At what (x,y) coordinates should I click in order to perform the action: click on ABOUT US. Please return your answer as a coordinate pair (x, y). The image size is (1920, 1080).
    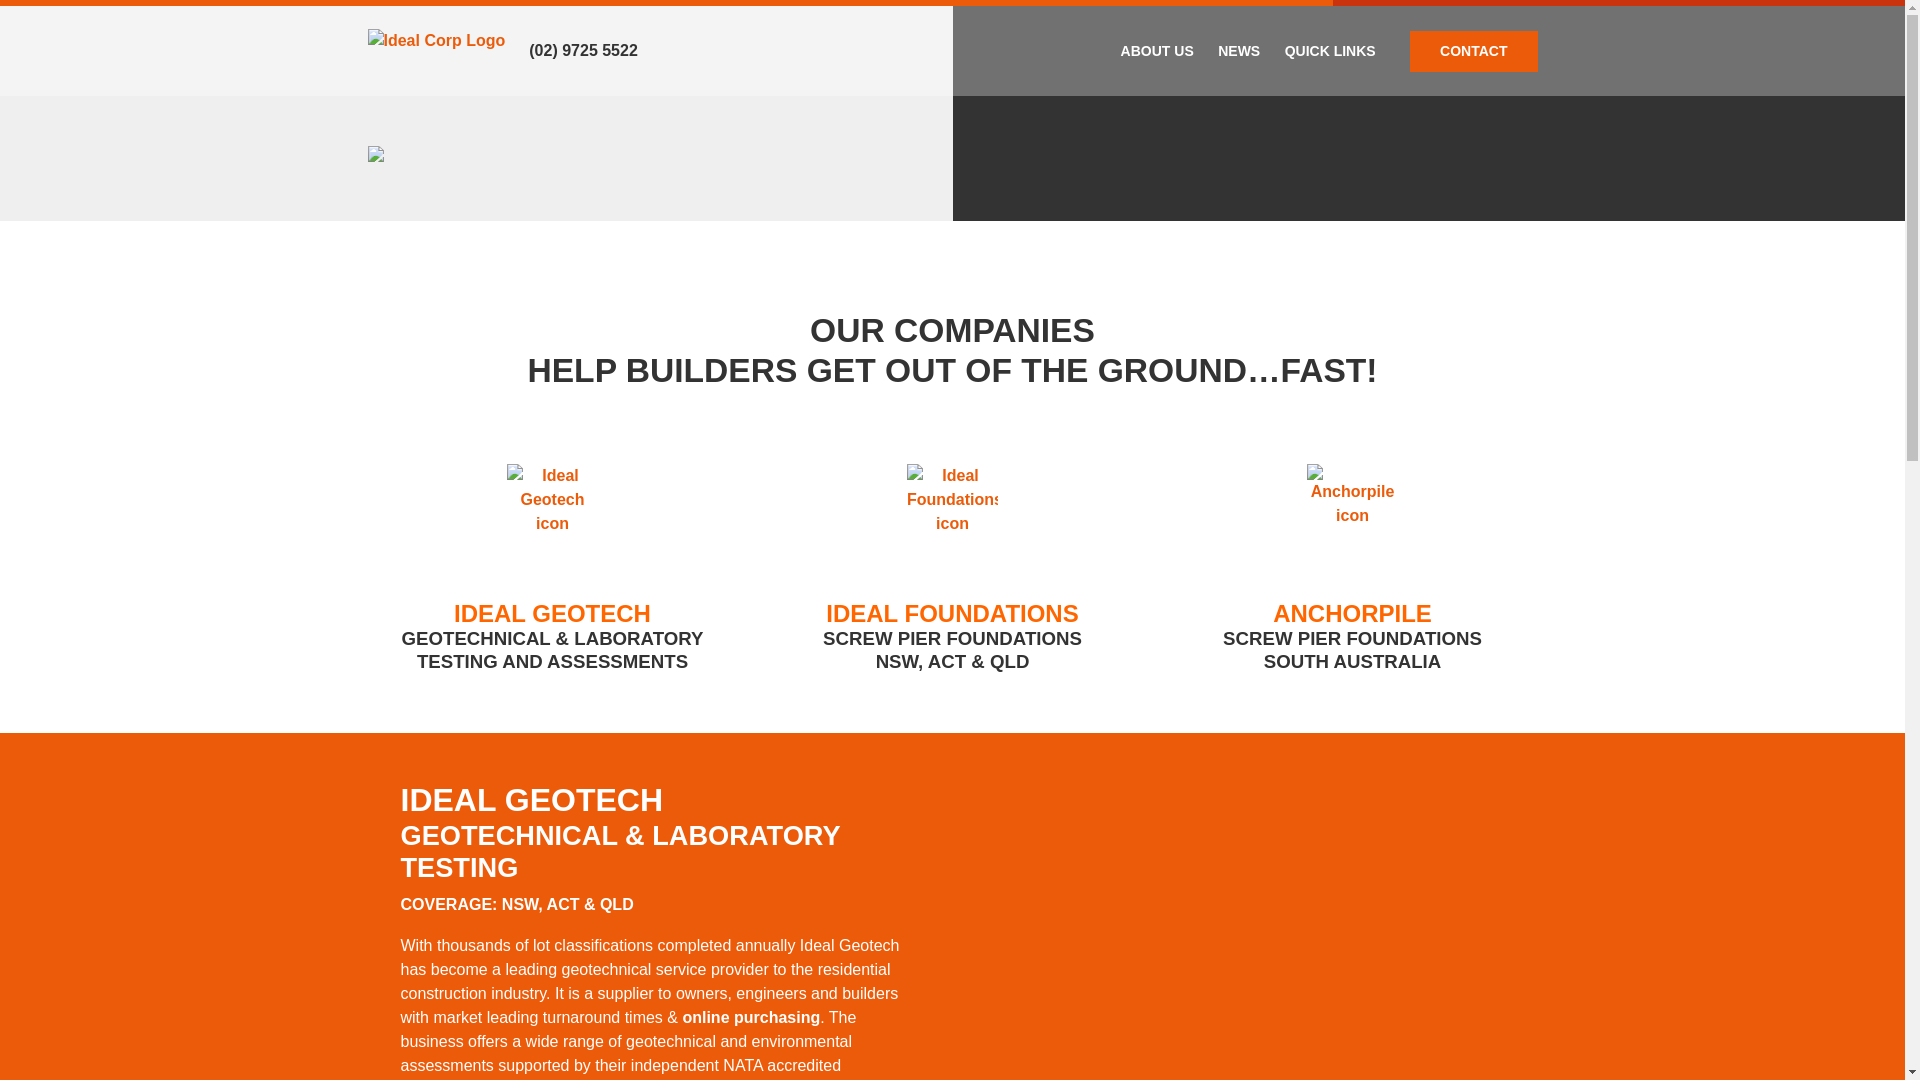
    Looking at the image, I should click on (1158, 50).